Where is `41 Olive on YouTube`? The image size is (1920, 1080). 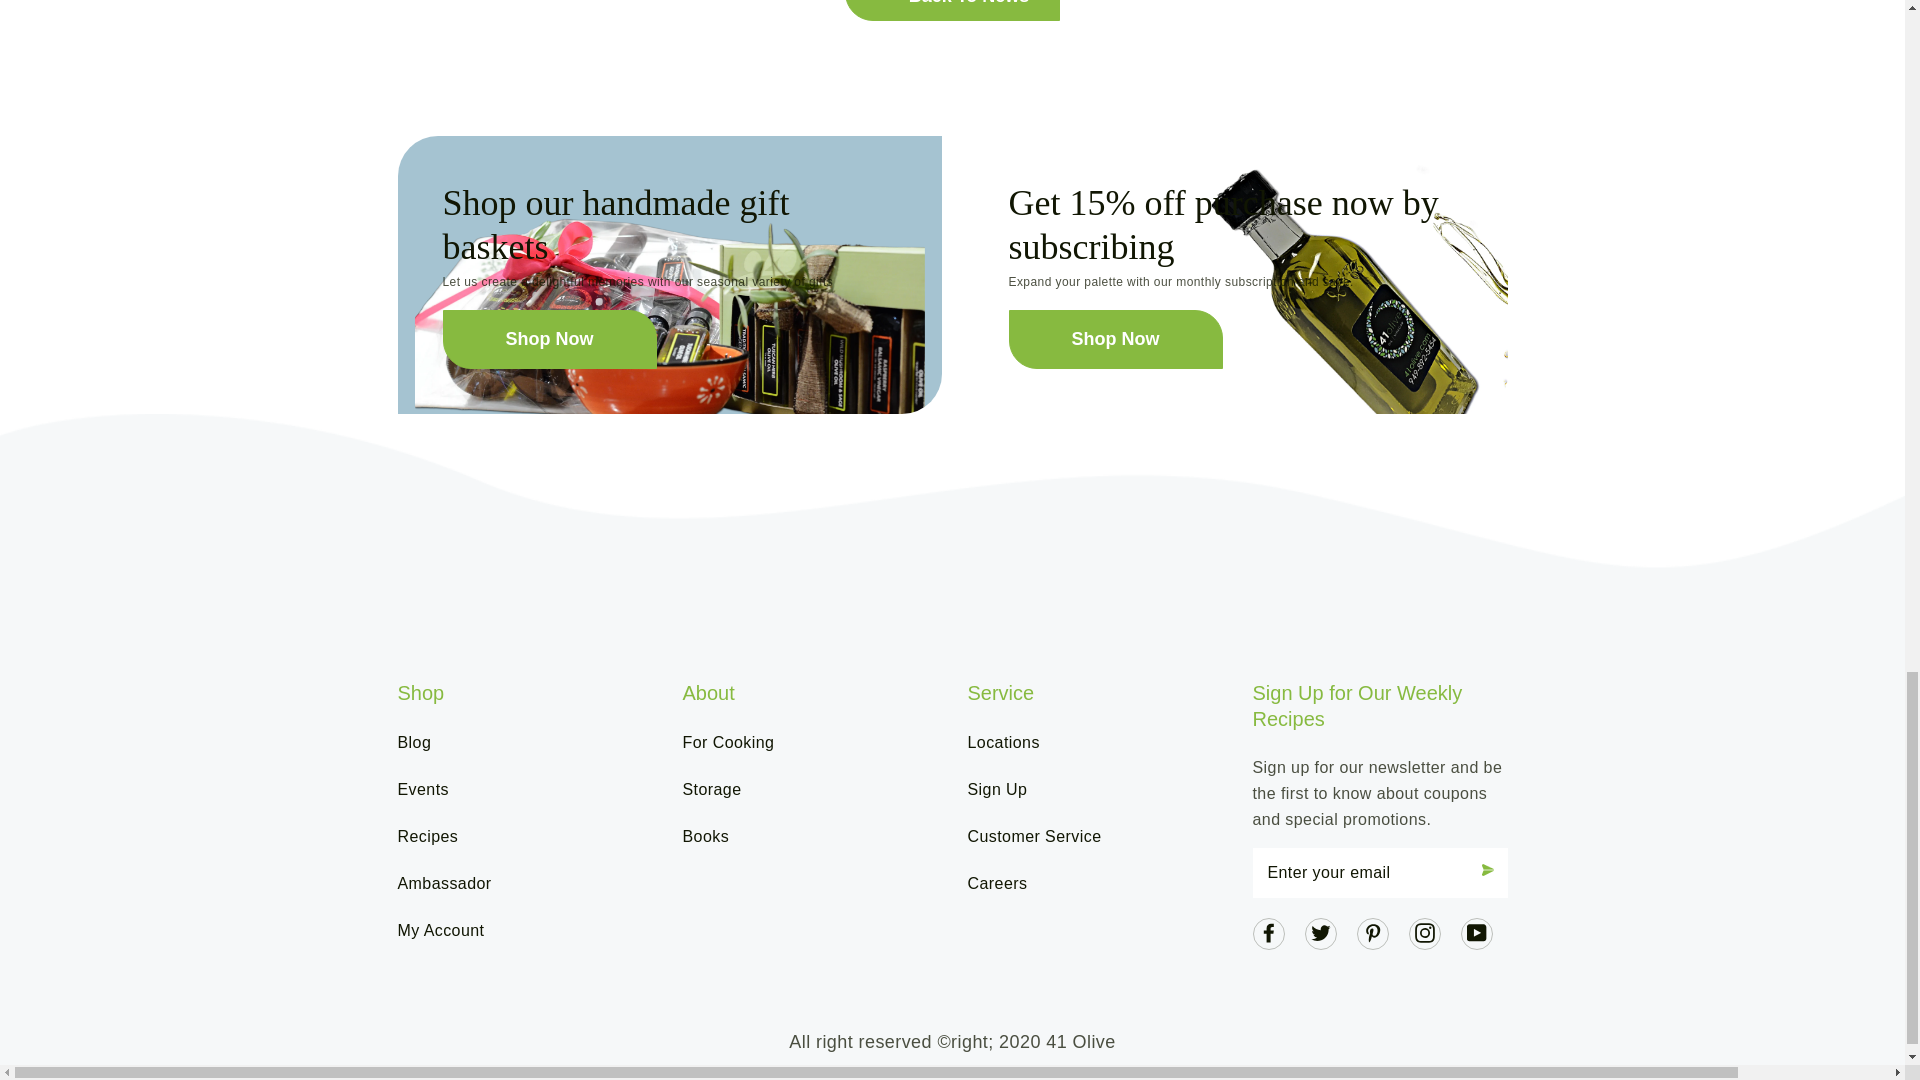 41 Olive on YouTube is located at coordinates (1476, 932).